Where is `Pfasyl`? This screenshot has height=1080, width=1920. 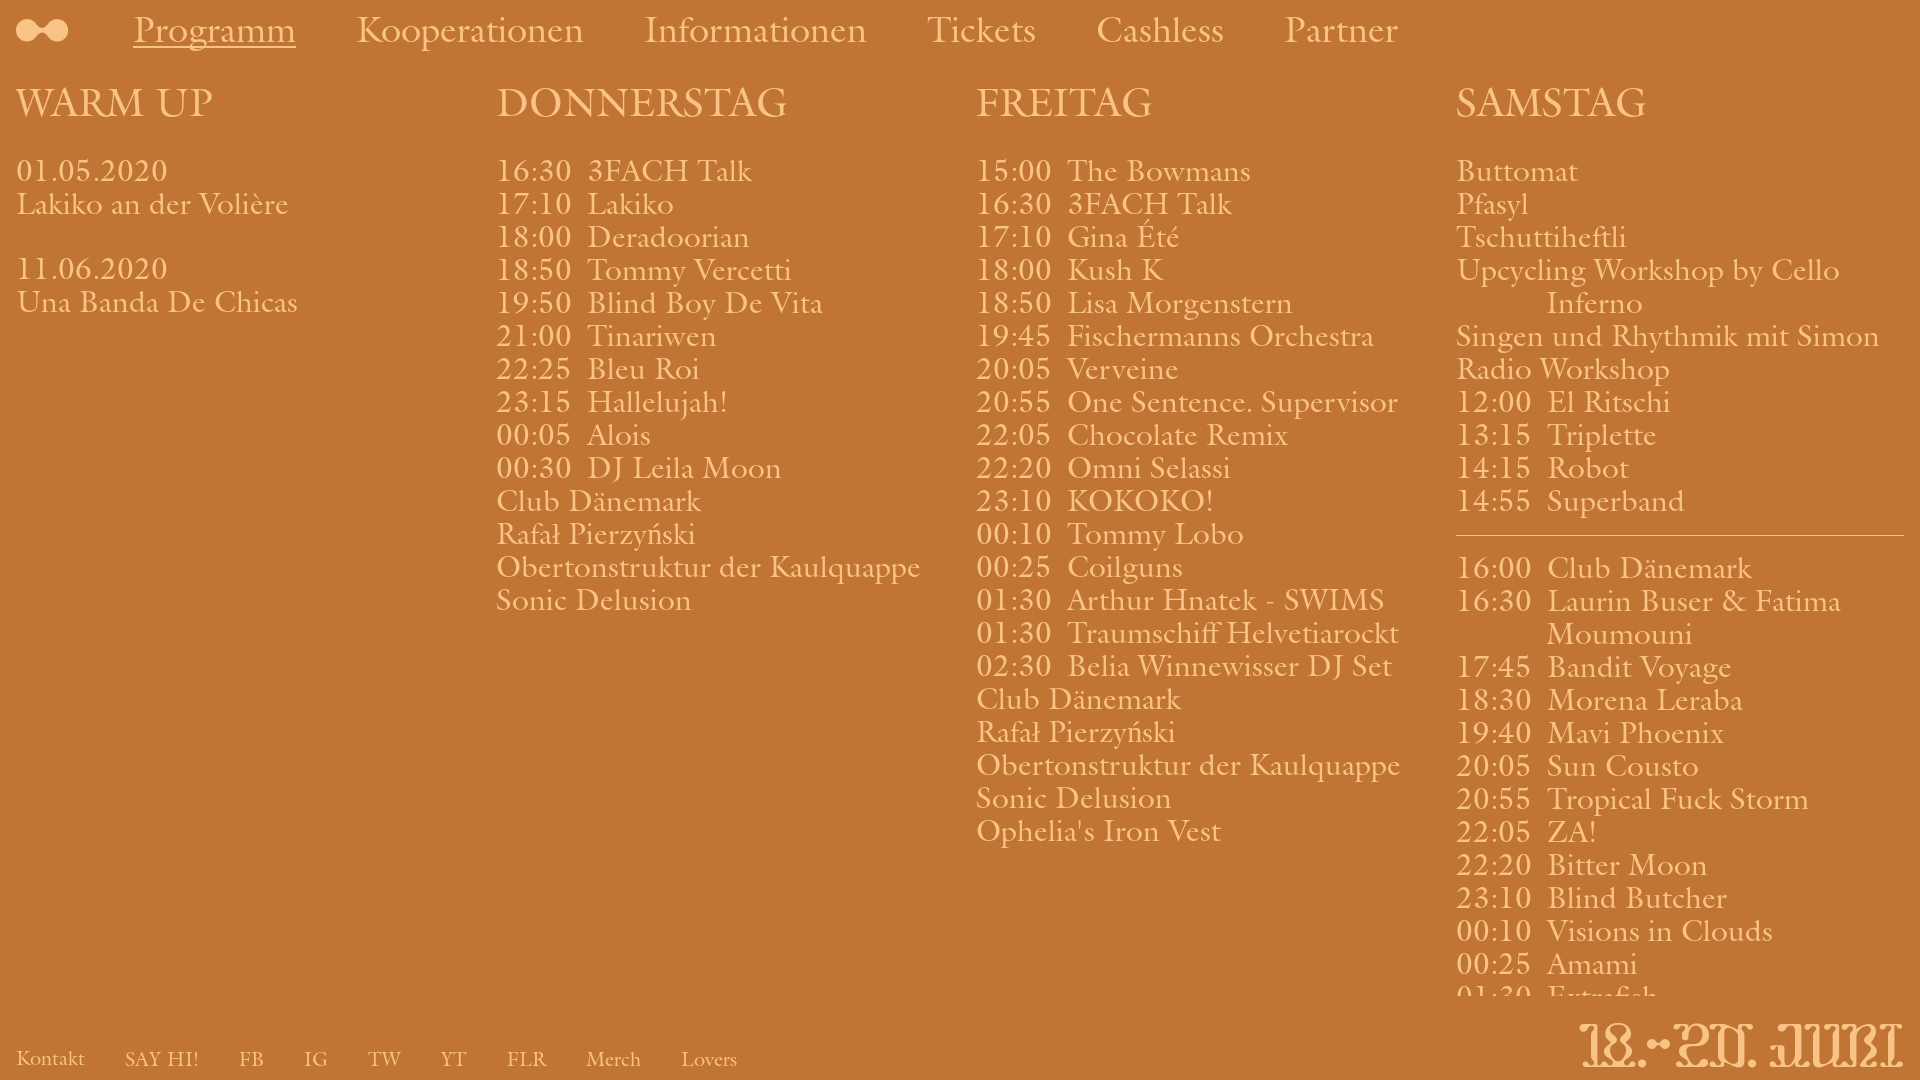 Pfasyl is located at coordinates (1680, 203).